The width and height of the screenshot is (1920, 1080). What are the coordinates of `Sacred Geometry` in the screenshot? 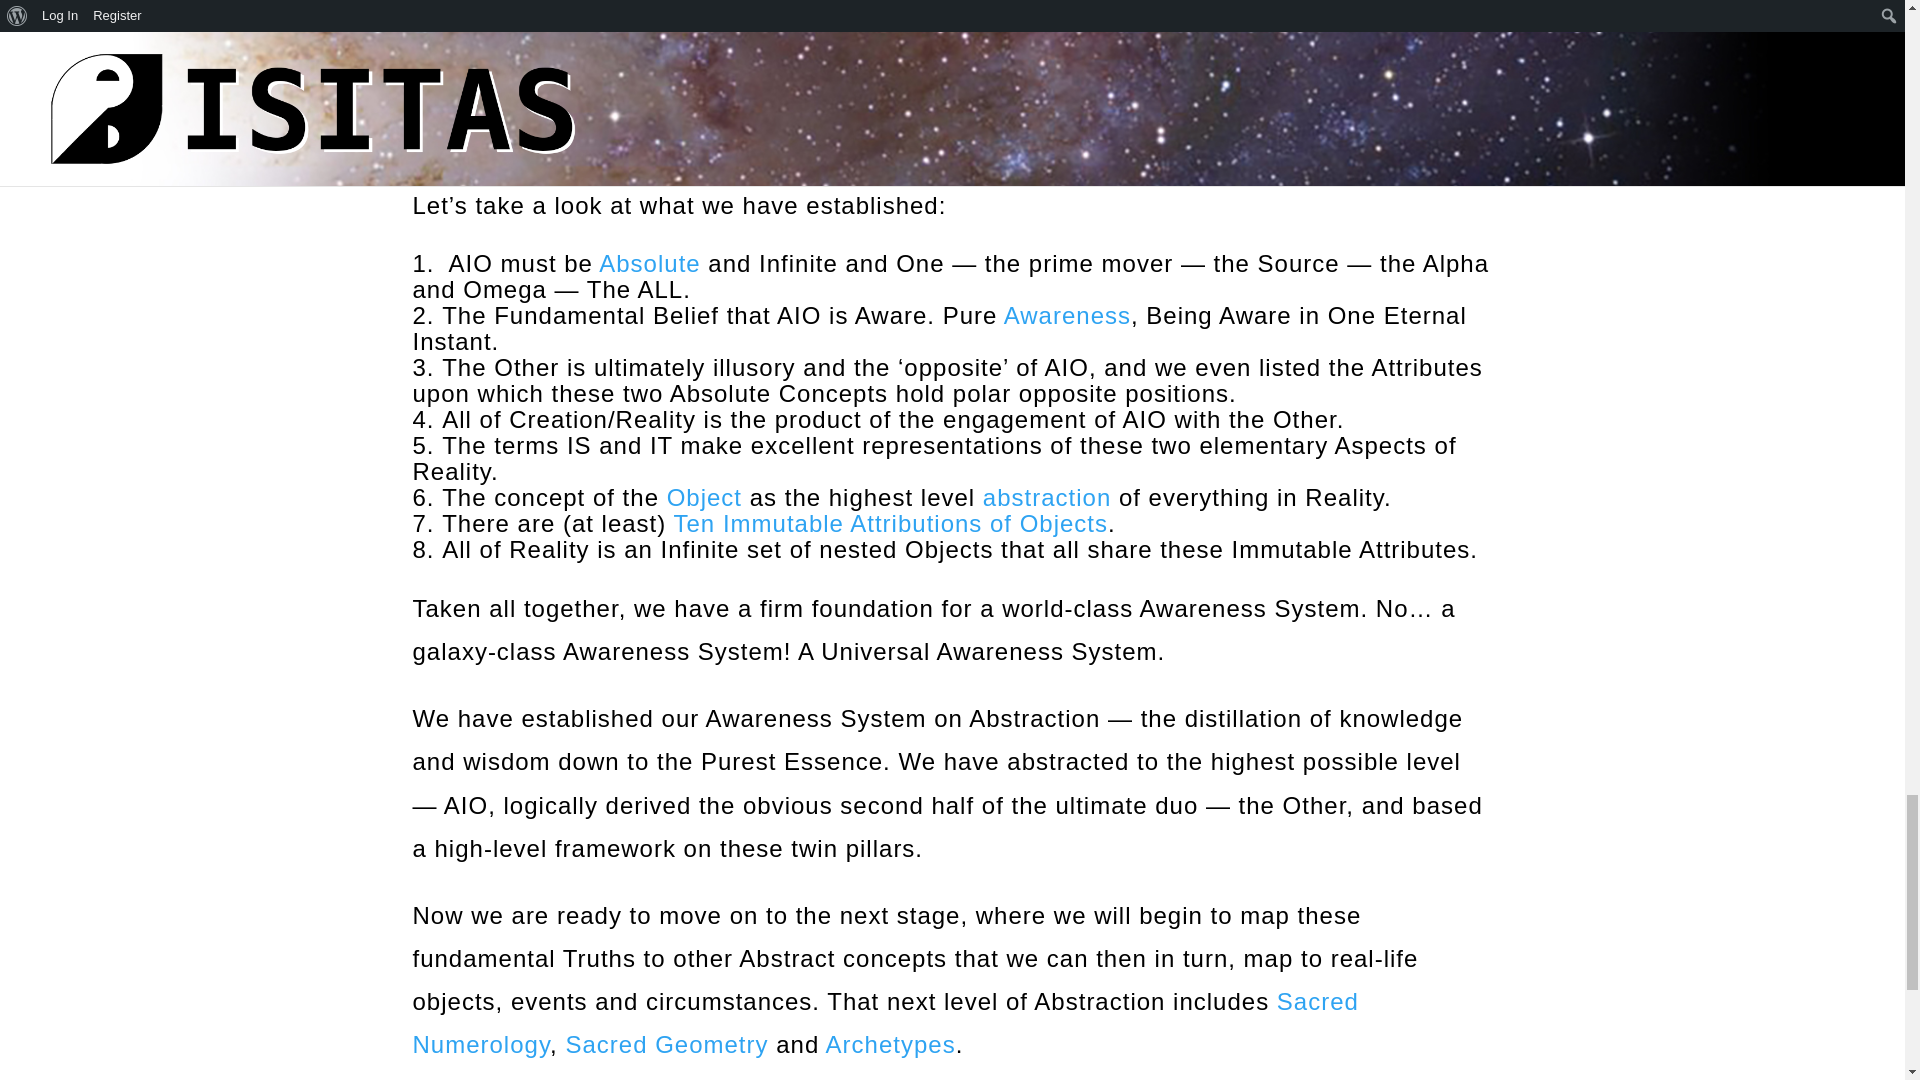 It's located at (666, 1044).